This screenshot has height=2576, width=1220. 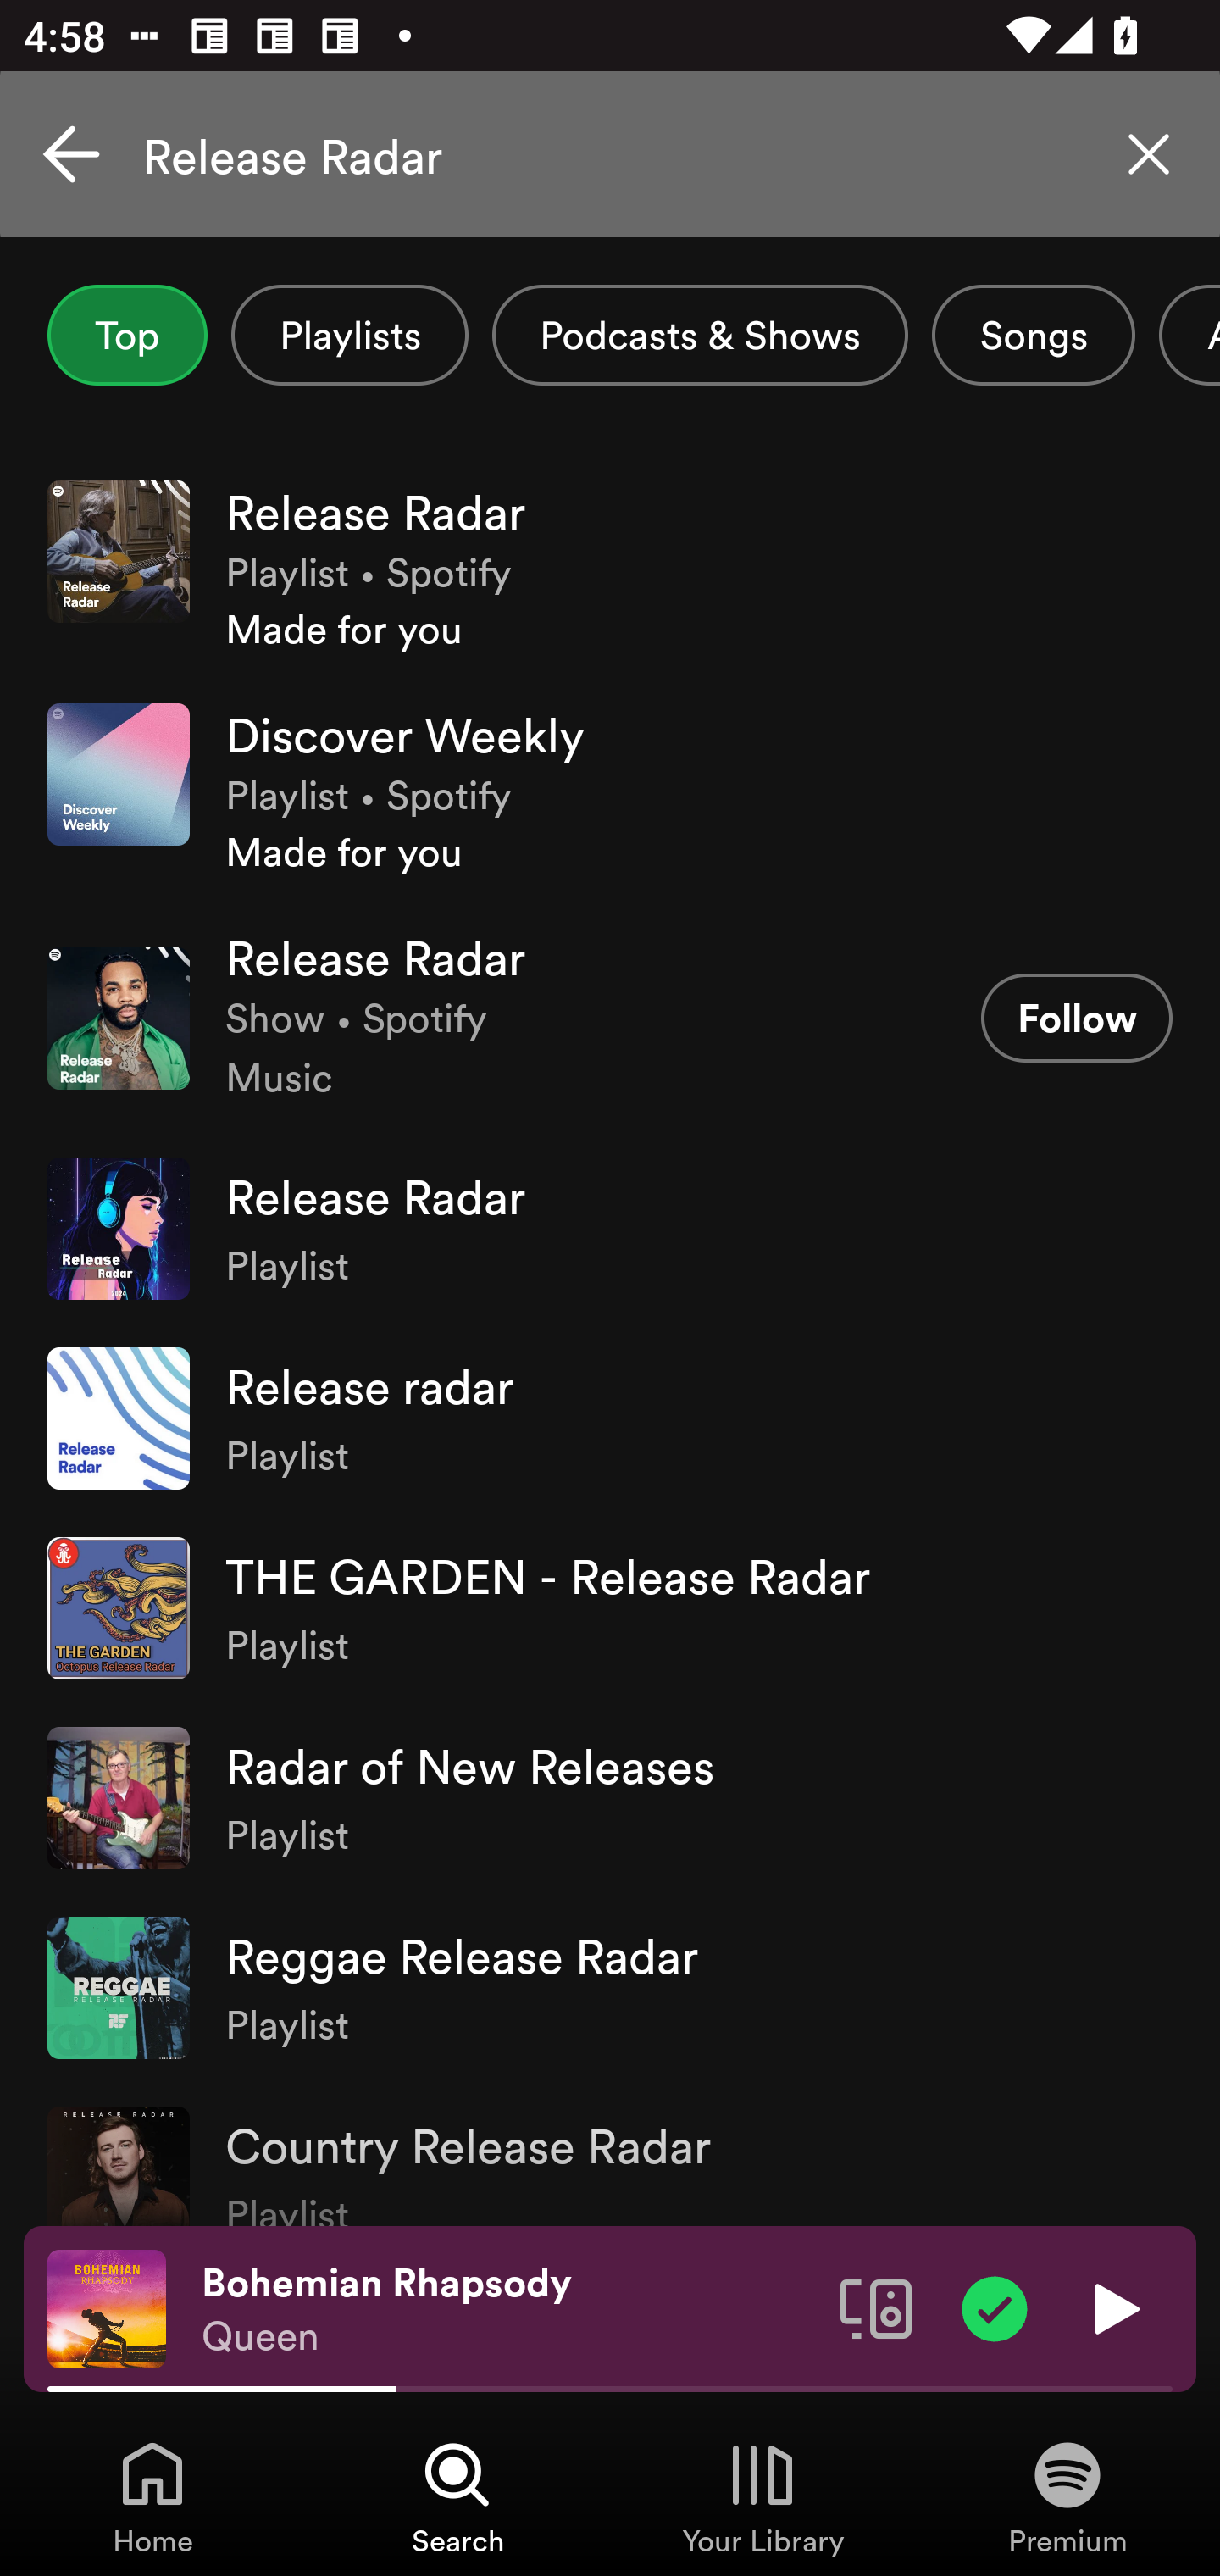 I want to click on Release Radar Playlist, so click(x=610, y=1229).